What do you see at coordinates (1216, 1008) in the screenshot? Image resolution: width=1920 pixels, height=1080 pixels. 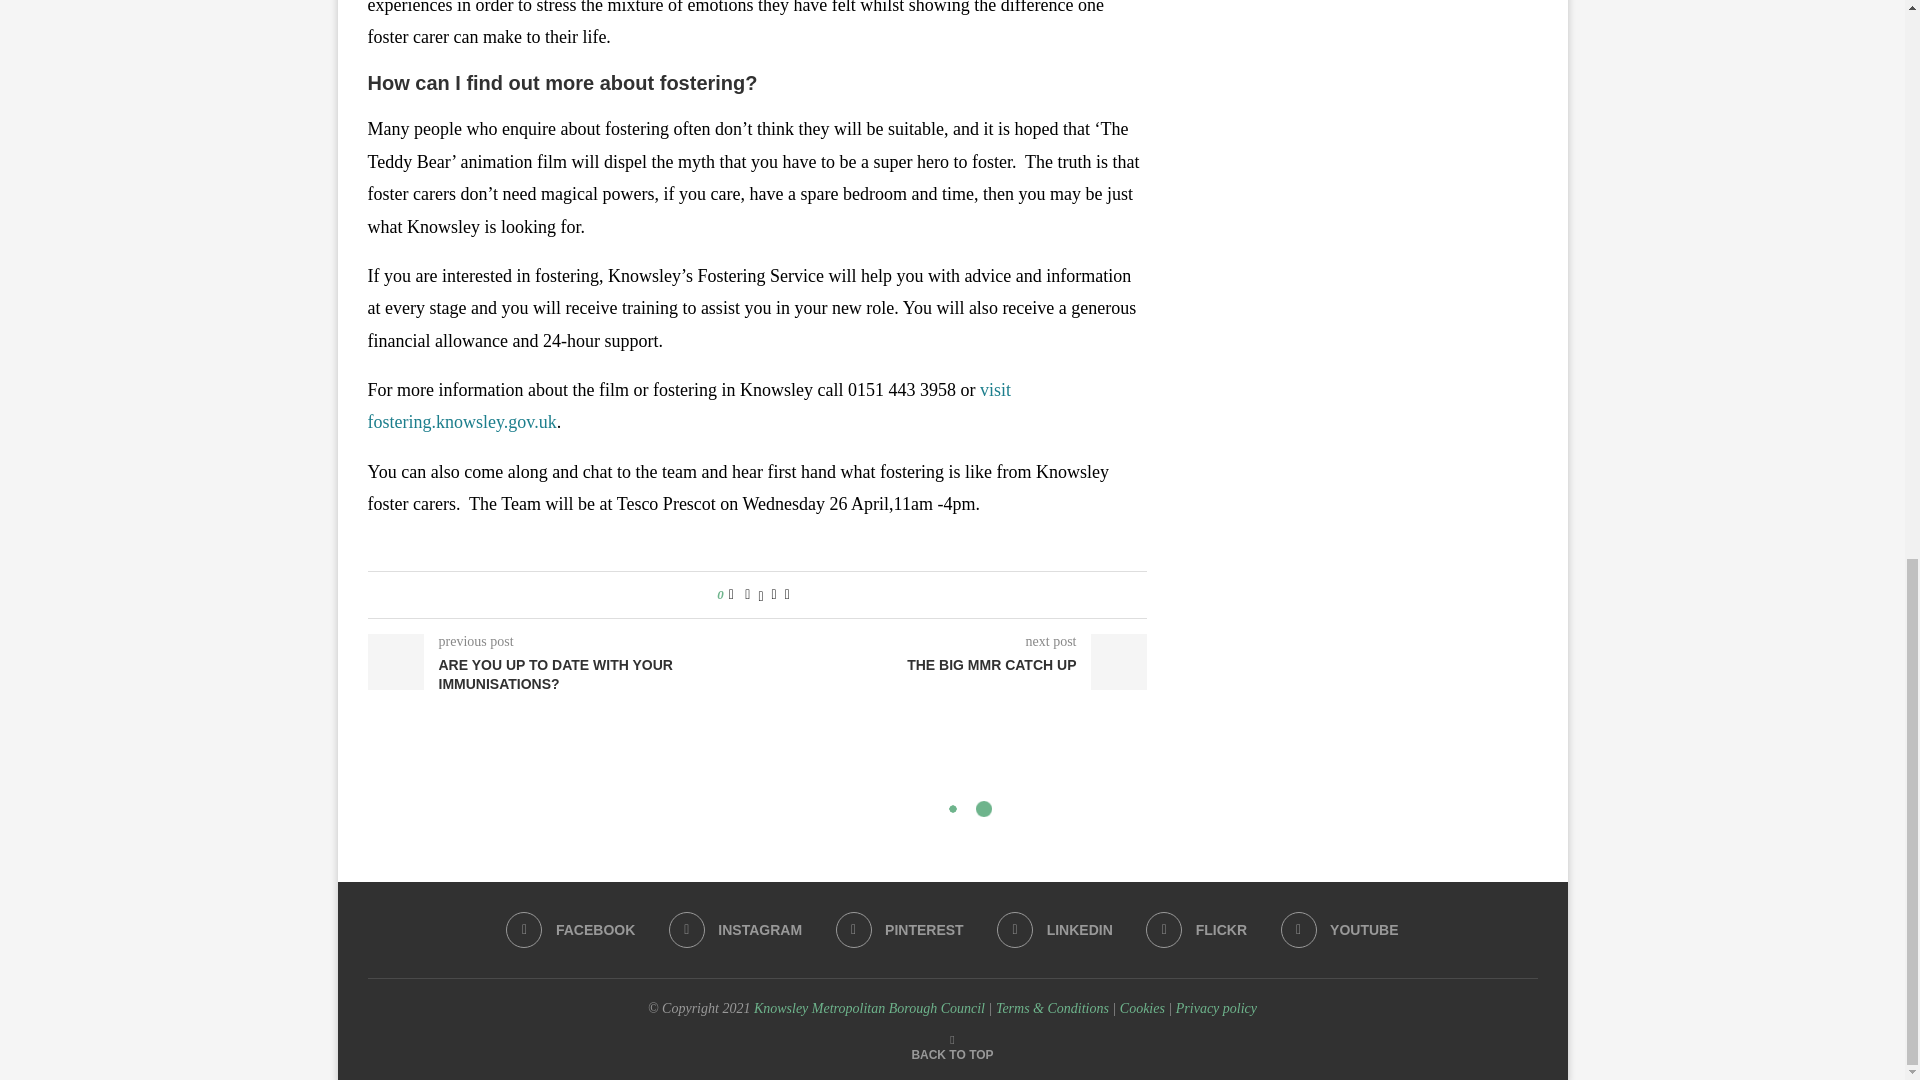 I see `Privacy policy` at bounding box center [1216, 1008].